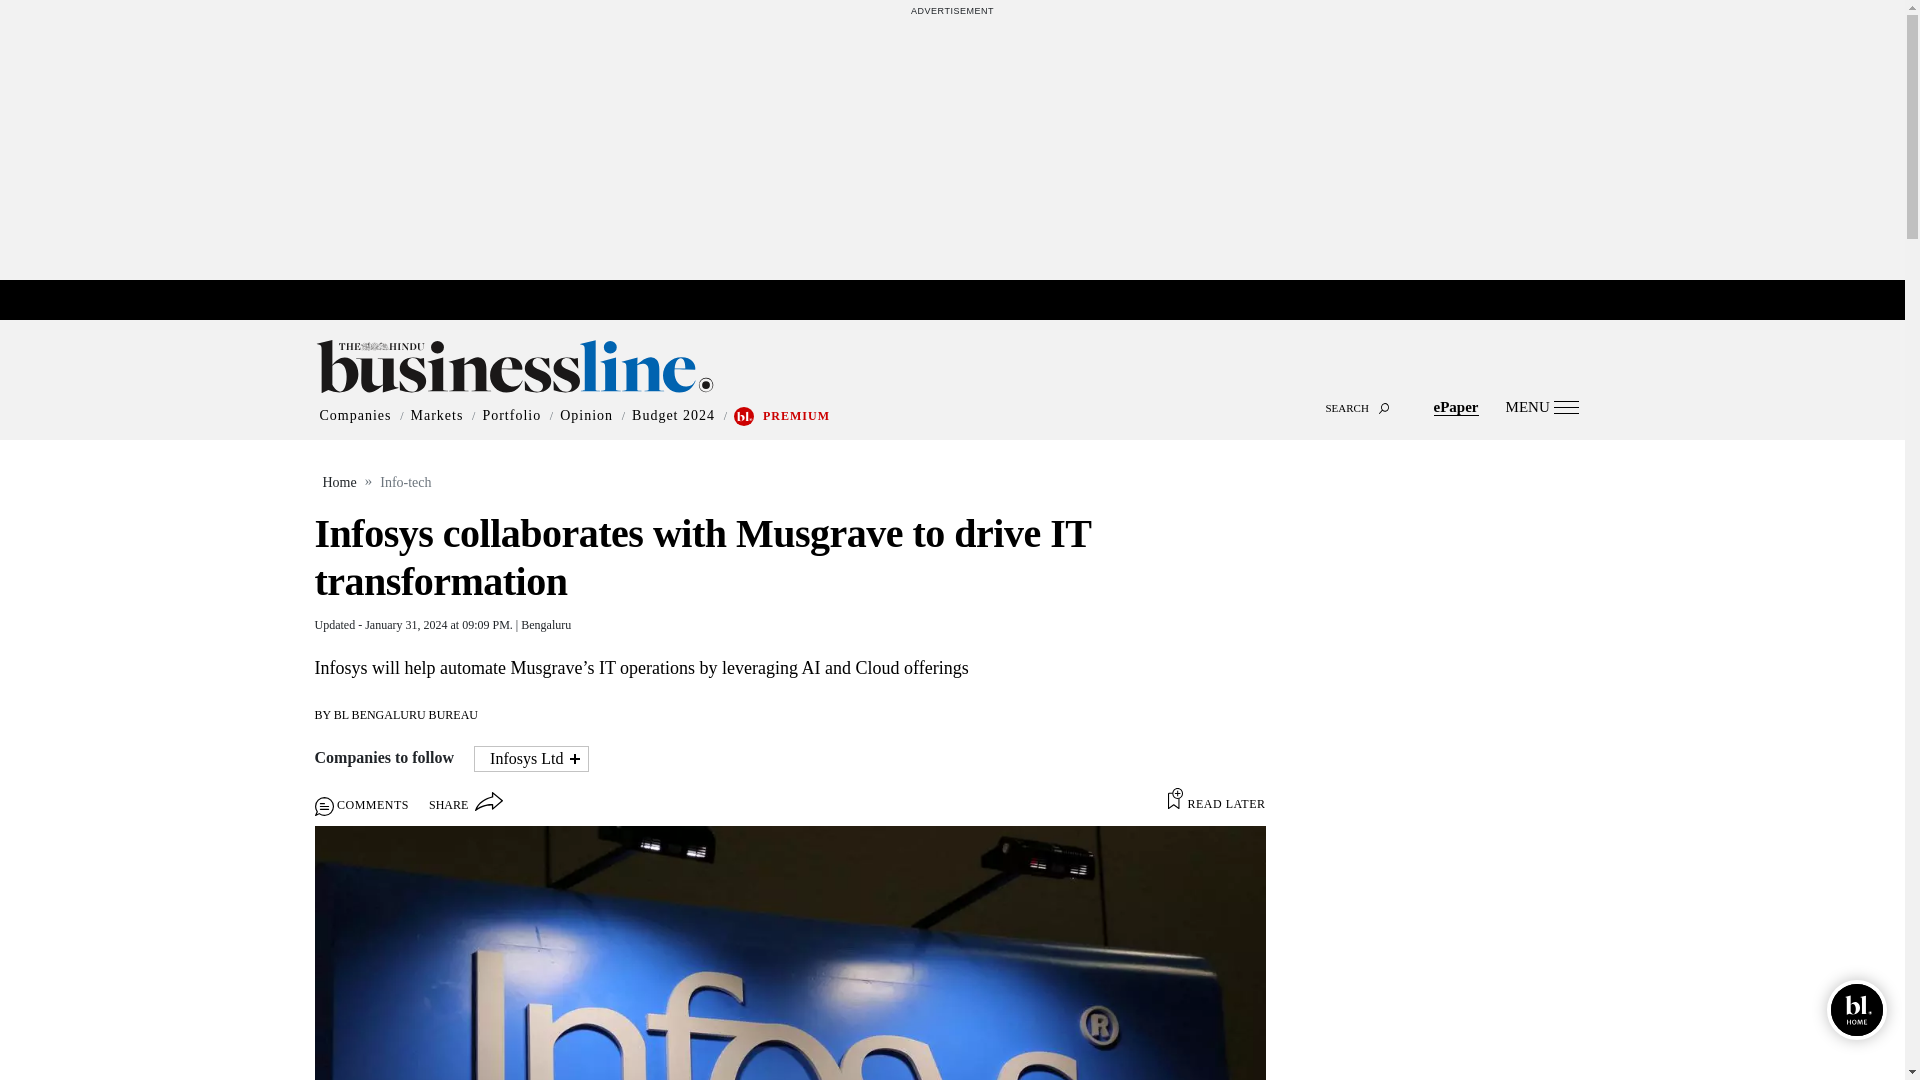 This screenshot has height=1080, width=1920. Describe the element at coordinates (356, 416) in the screenshot. I see `Companies` at that location.